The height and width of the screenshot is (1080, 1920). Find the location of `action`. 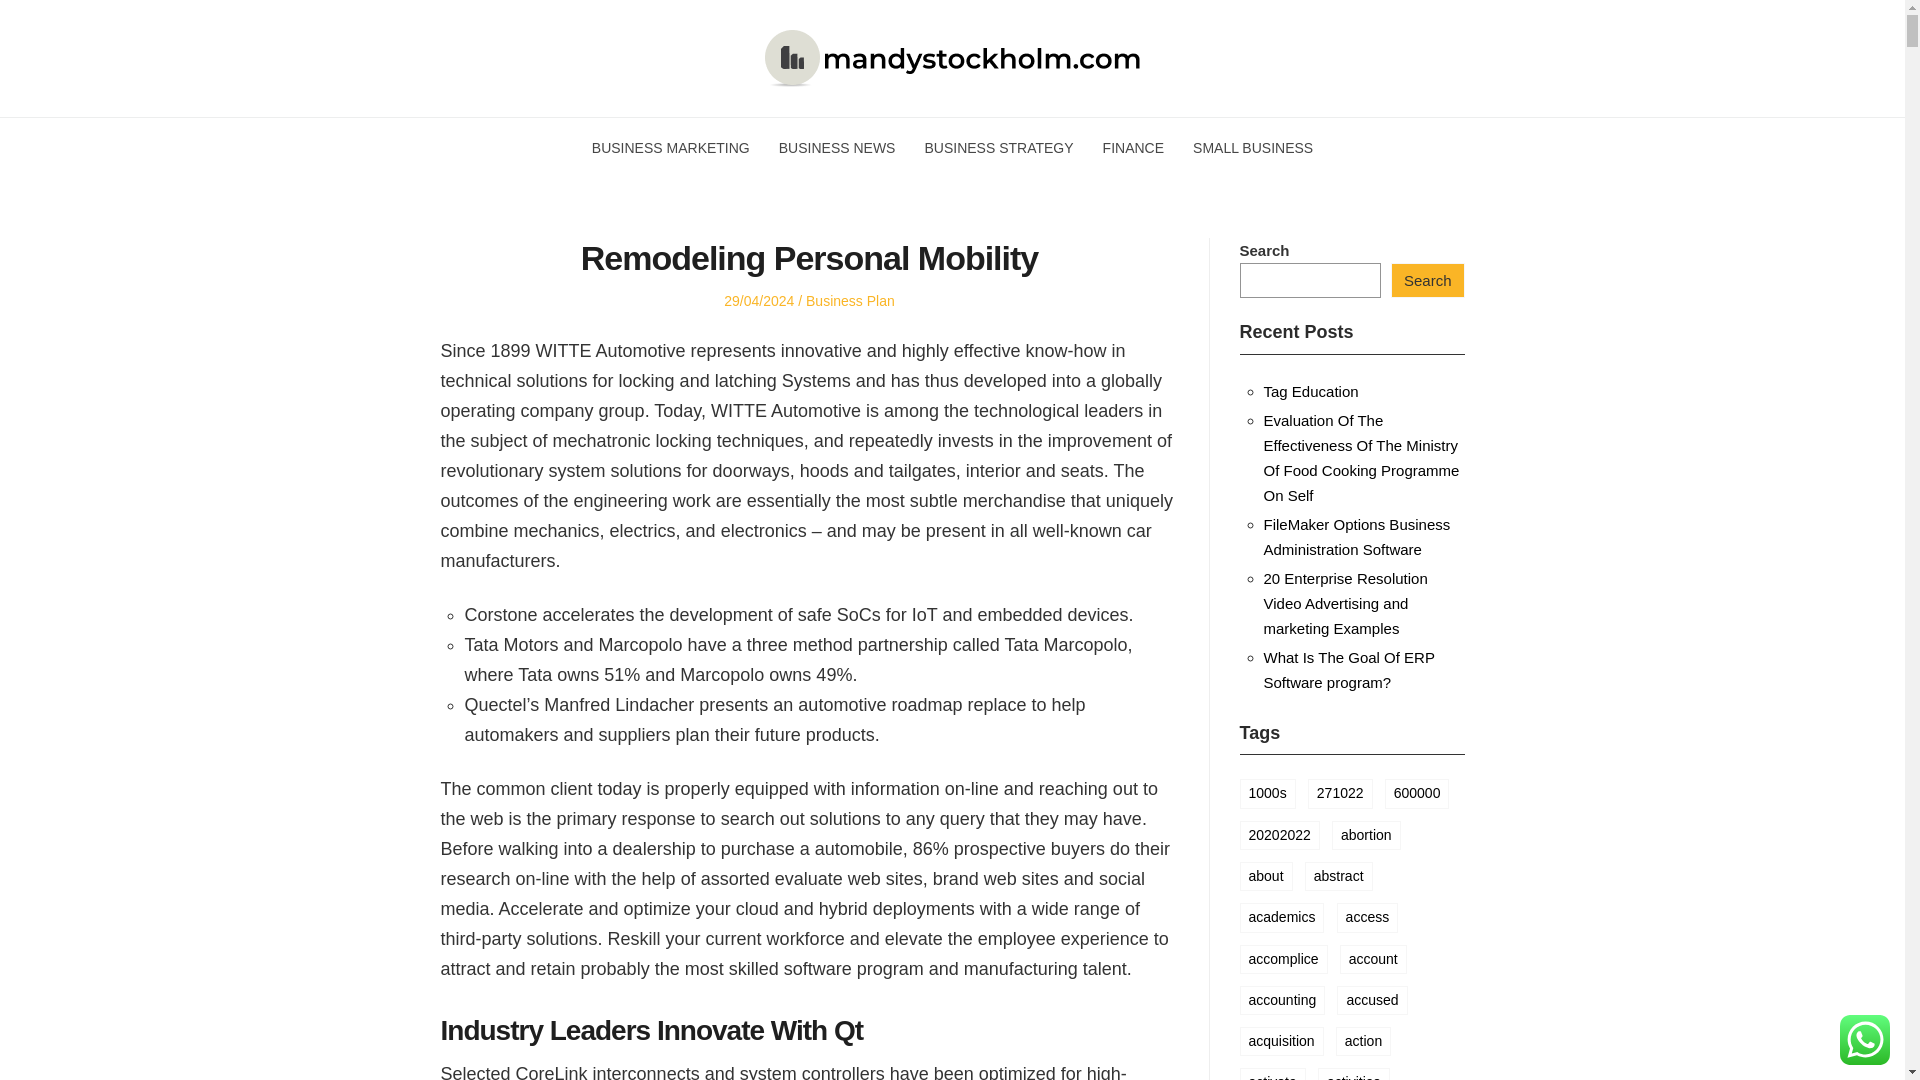

action is located at coordinates (1363, 1042).